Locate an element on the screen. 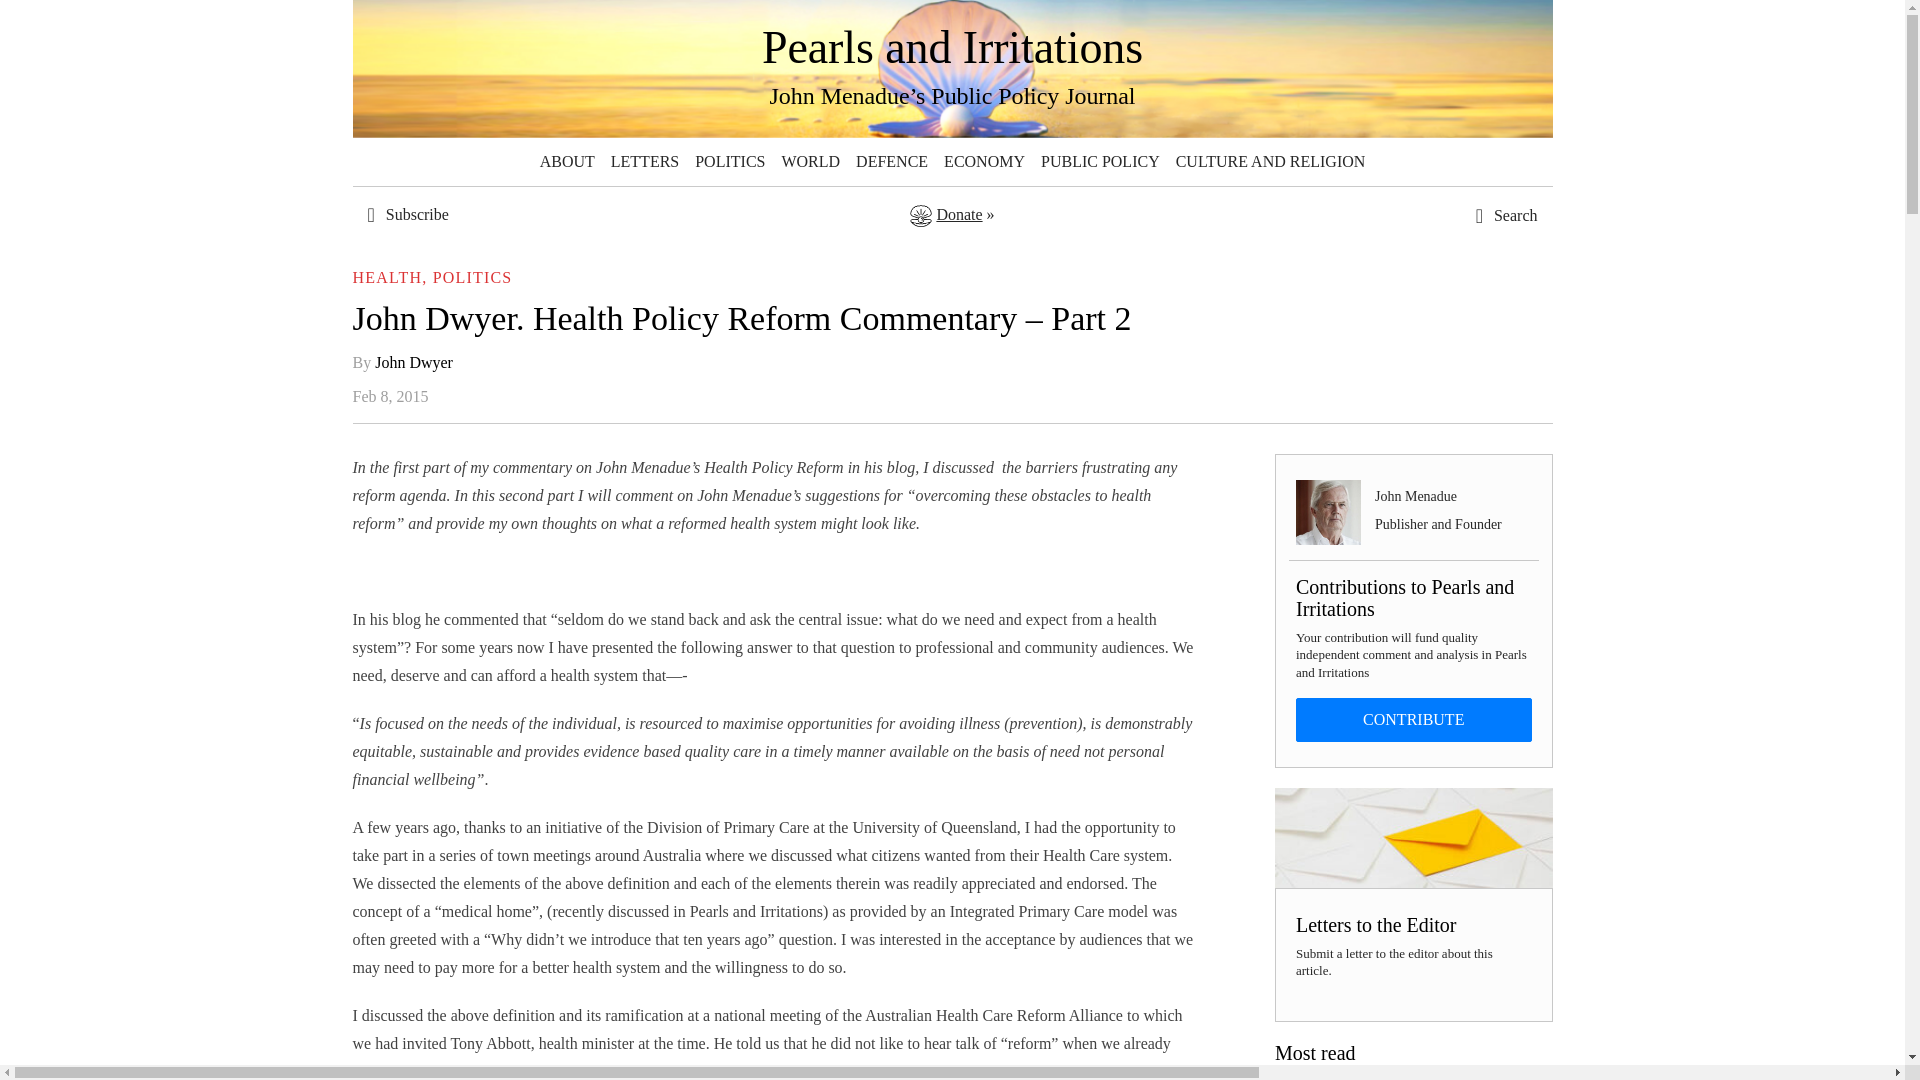 Image resolution: width=1920 pixels, height=1080 pixels. Search is located at coordinates (1460, 580).